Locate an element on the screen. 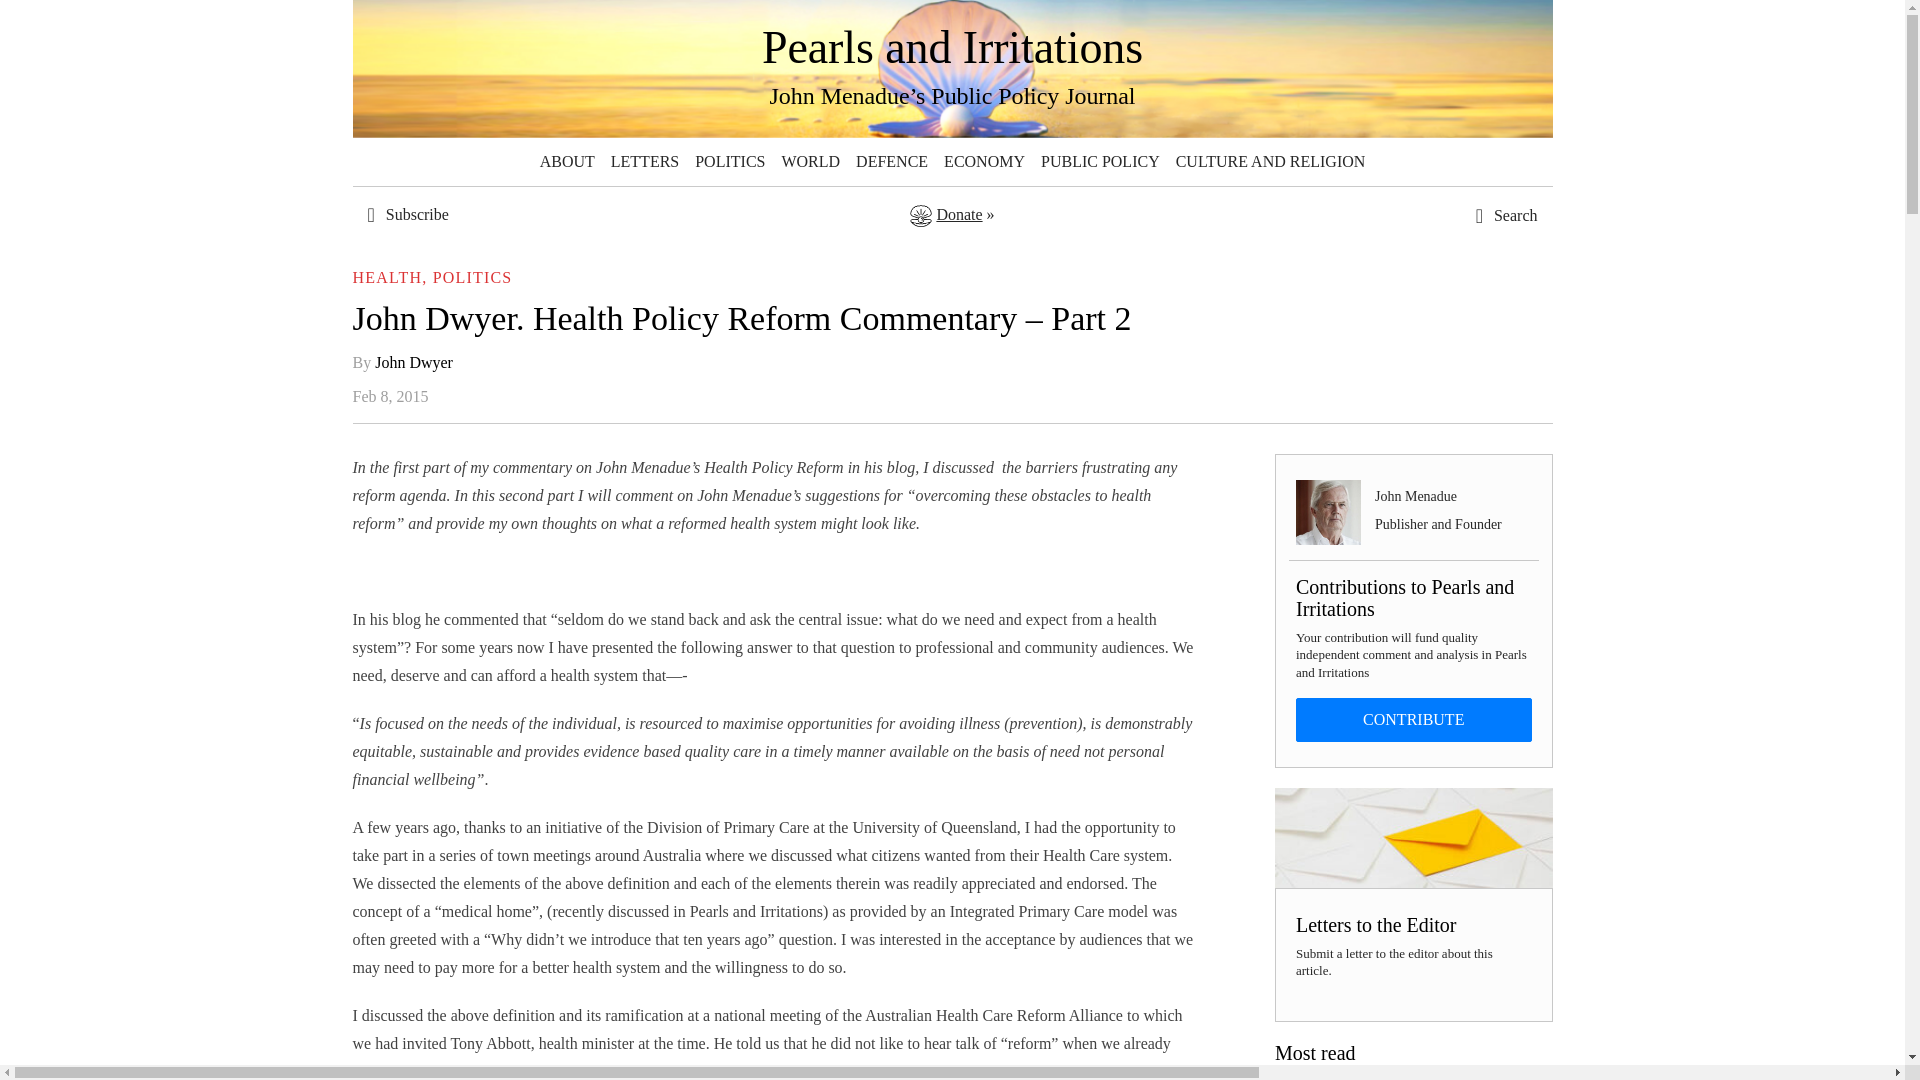 Image resolution: width=1920 pixels, height=1080 pixels. Search is located at coordinates (1460, 580).